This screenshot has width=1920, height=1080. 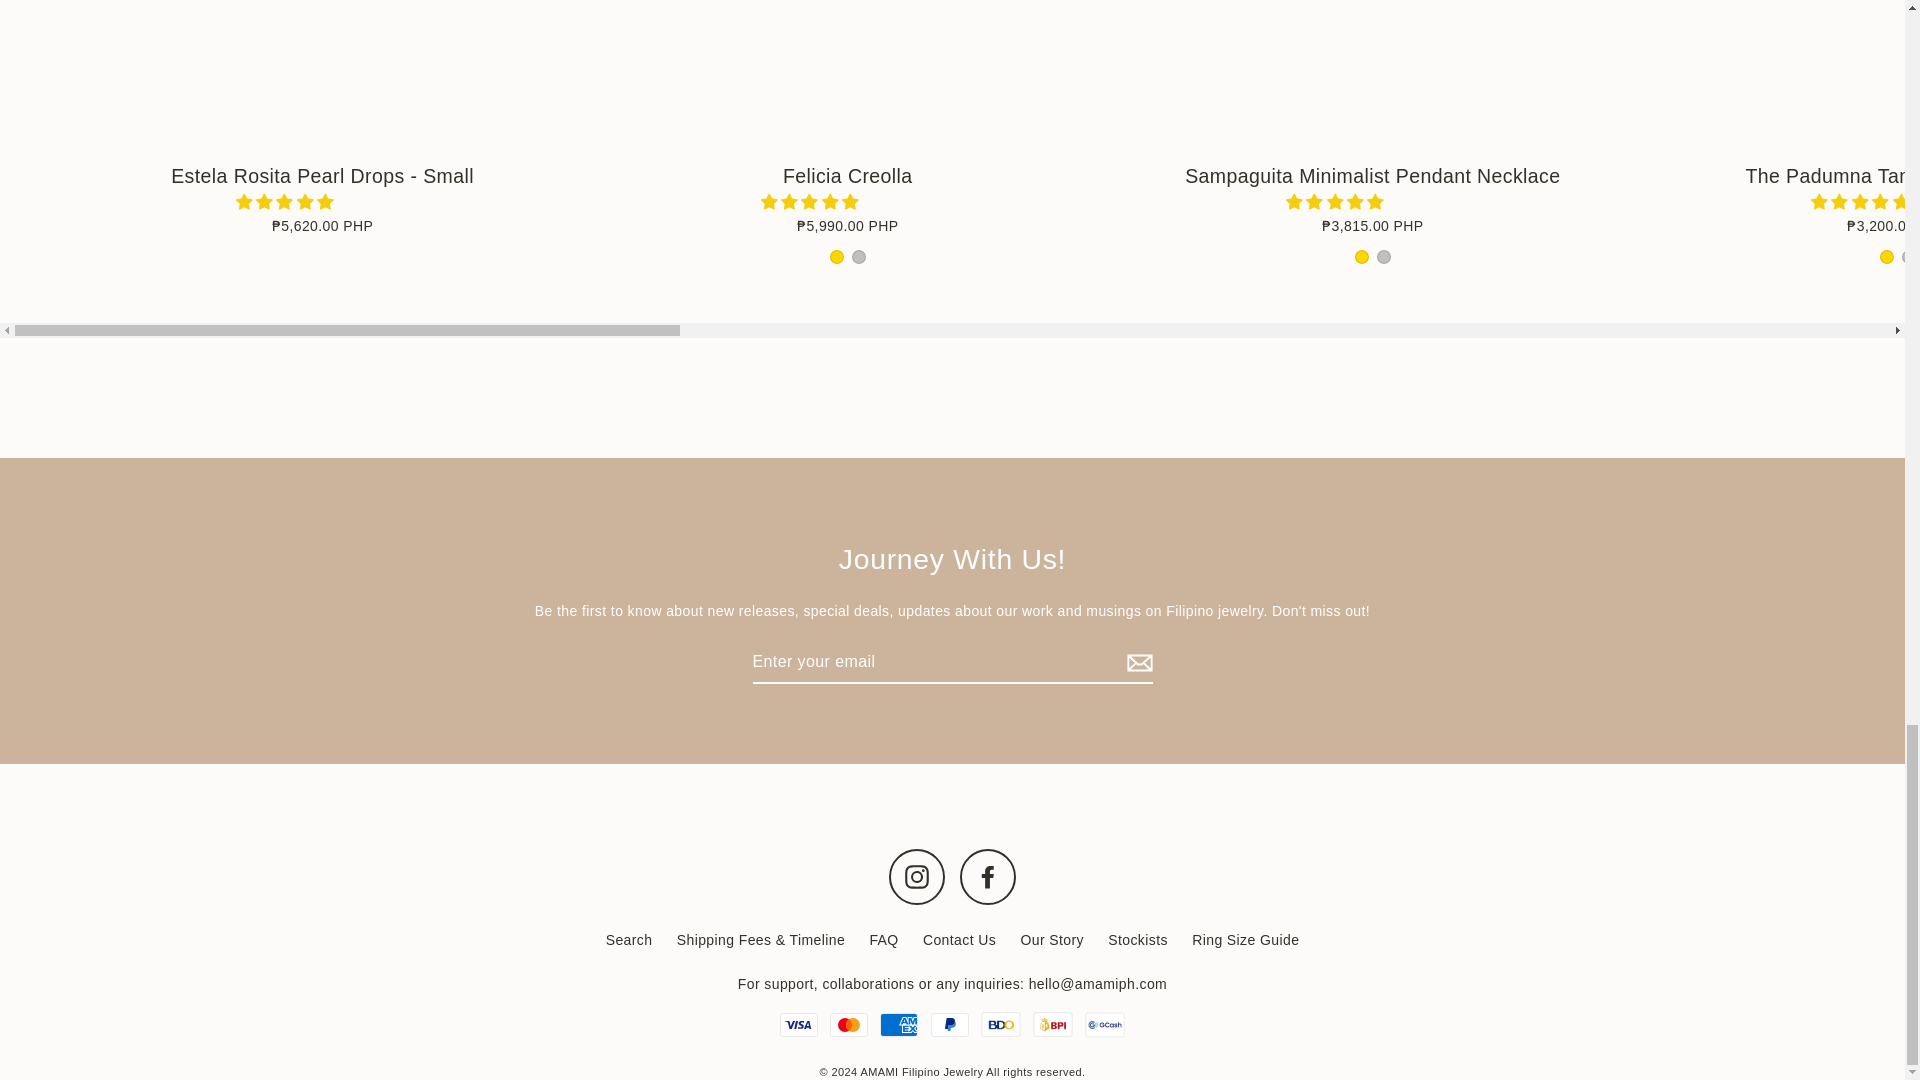 I want to click on Visa, so click(x=798, y=1024).